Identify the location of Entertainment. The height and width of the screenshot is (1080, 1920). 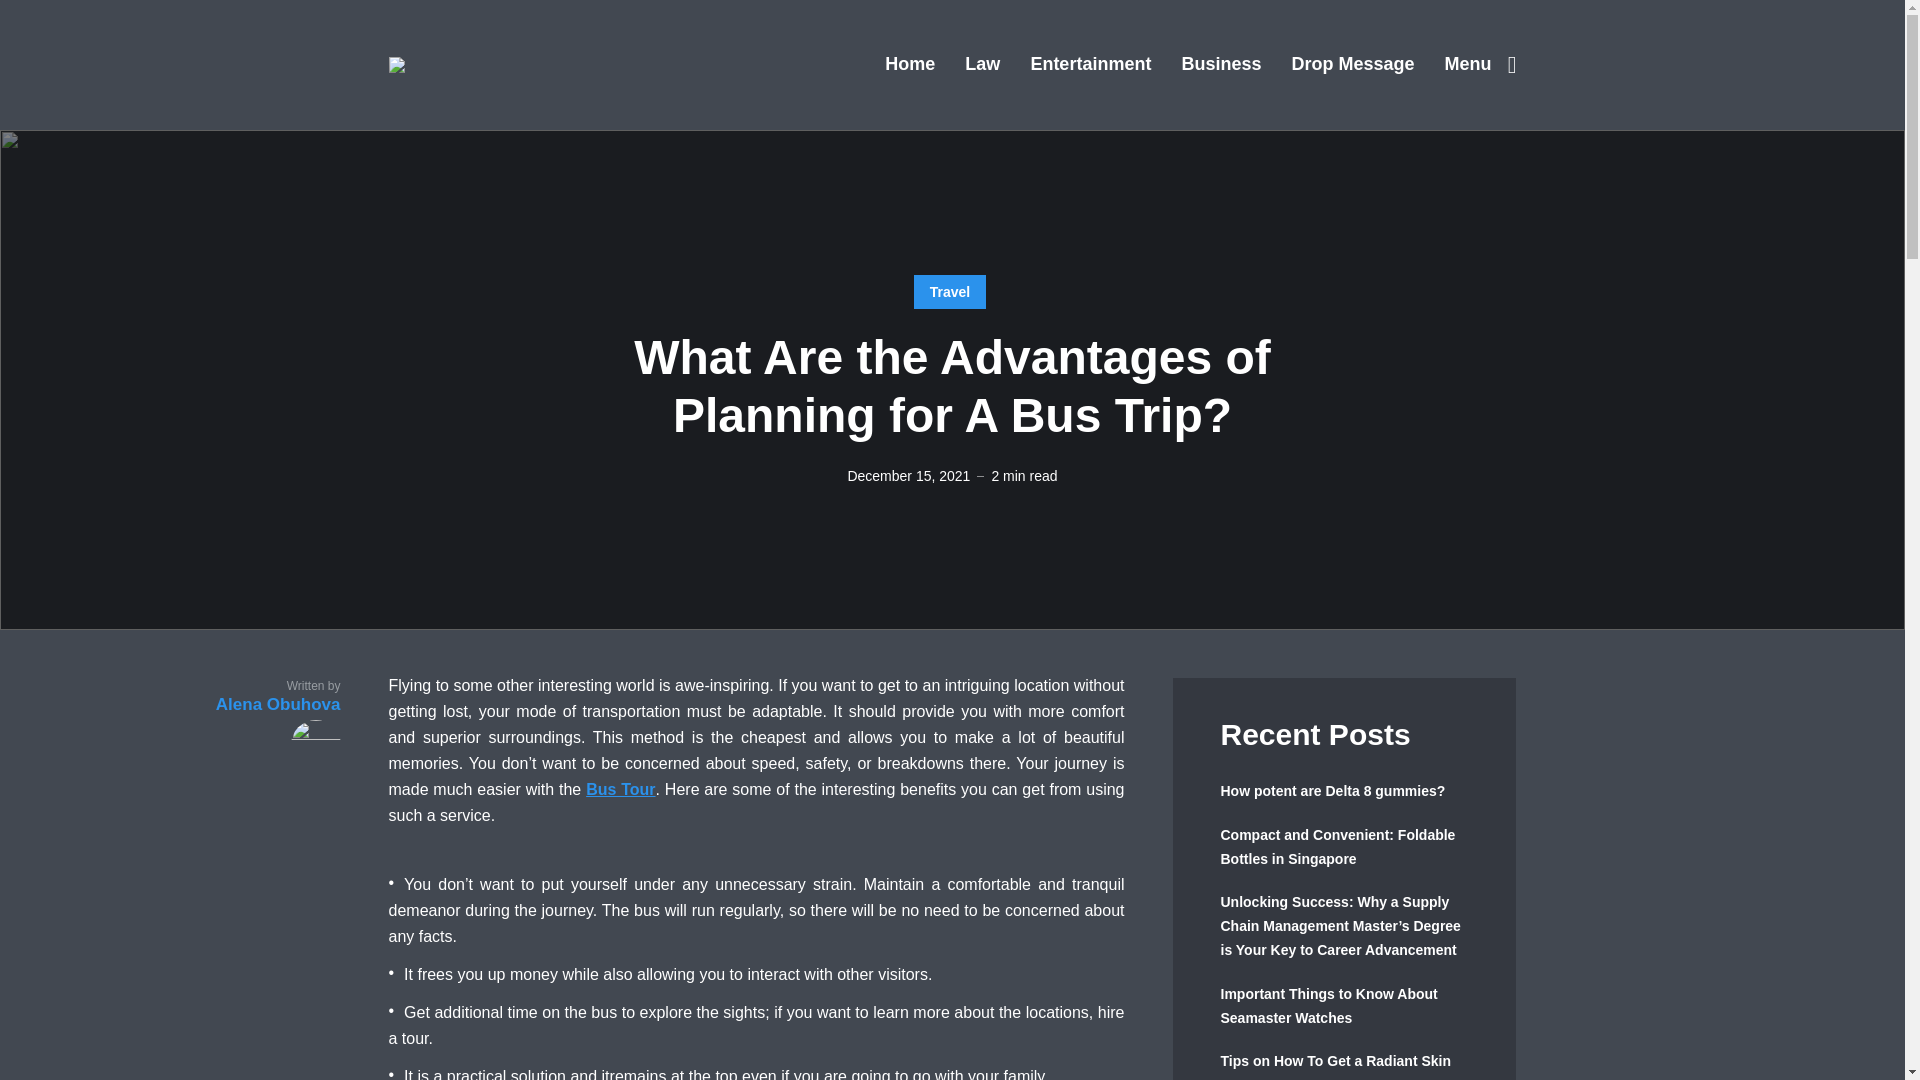
(1090, 64).